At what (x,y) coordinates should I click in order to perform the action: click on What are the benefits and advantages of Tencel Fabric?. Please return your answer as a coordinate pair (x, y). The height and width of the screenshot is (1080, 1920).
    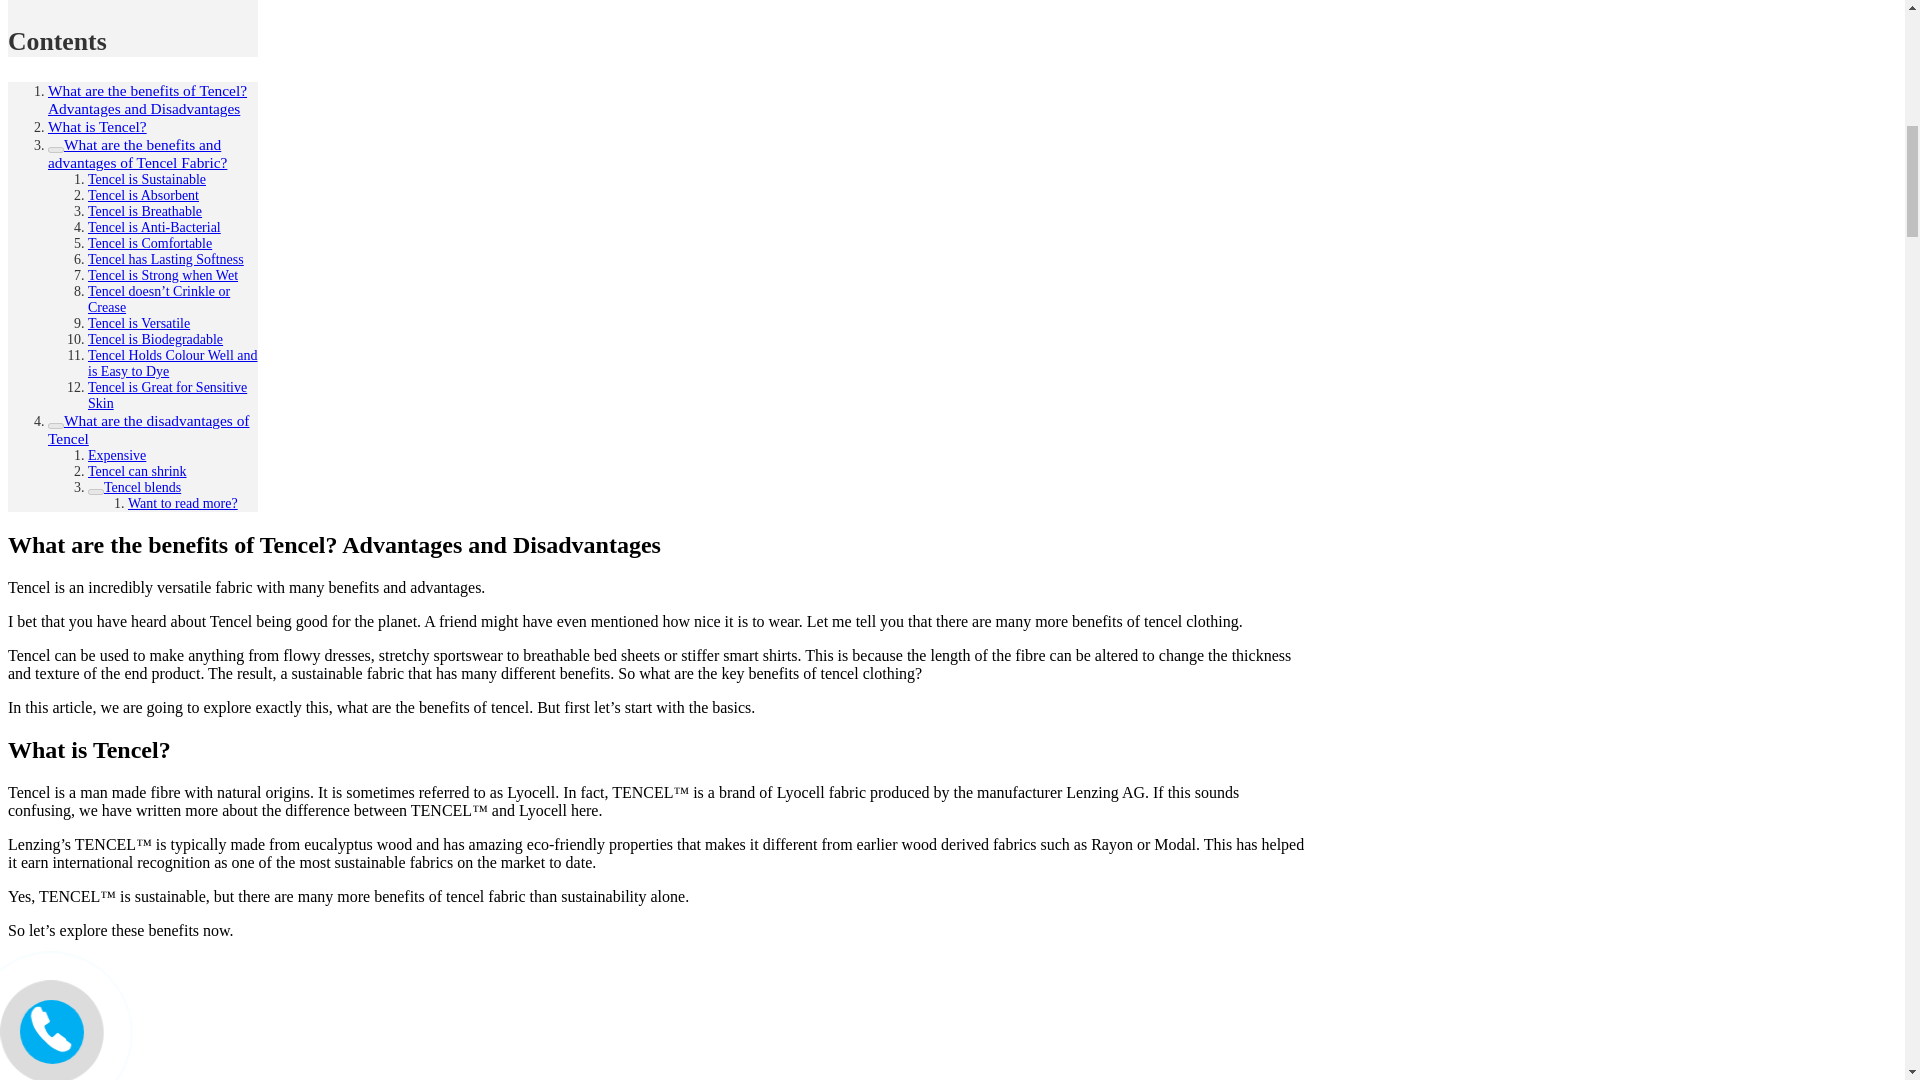
    Looking at the image, I should click on (137, 154).